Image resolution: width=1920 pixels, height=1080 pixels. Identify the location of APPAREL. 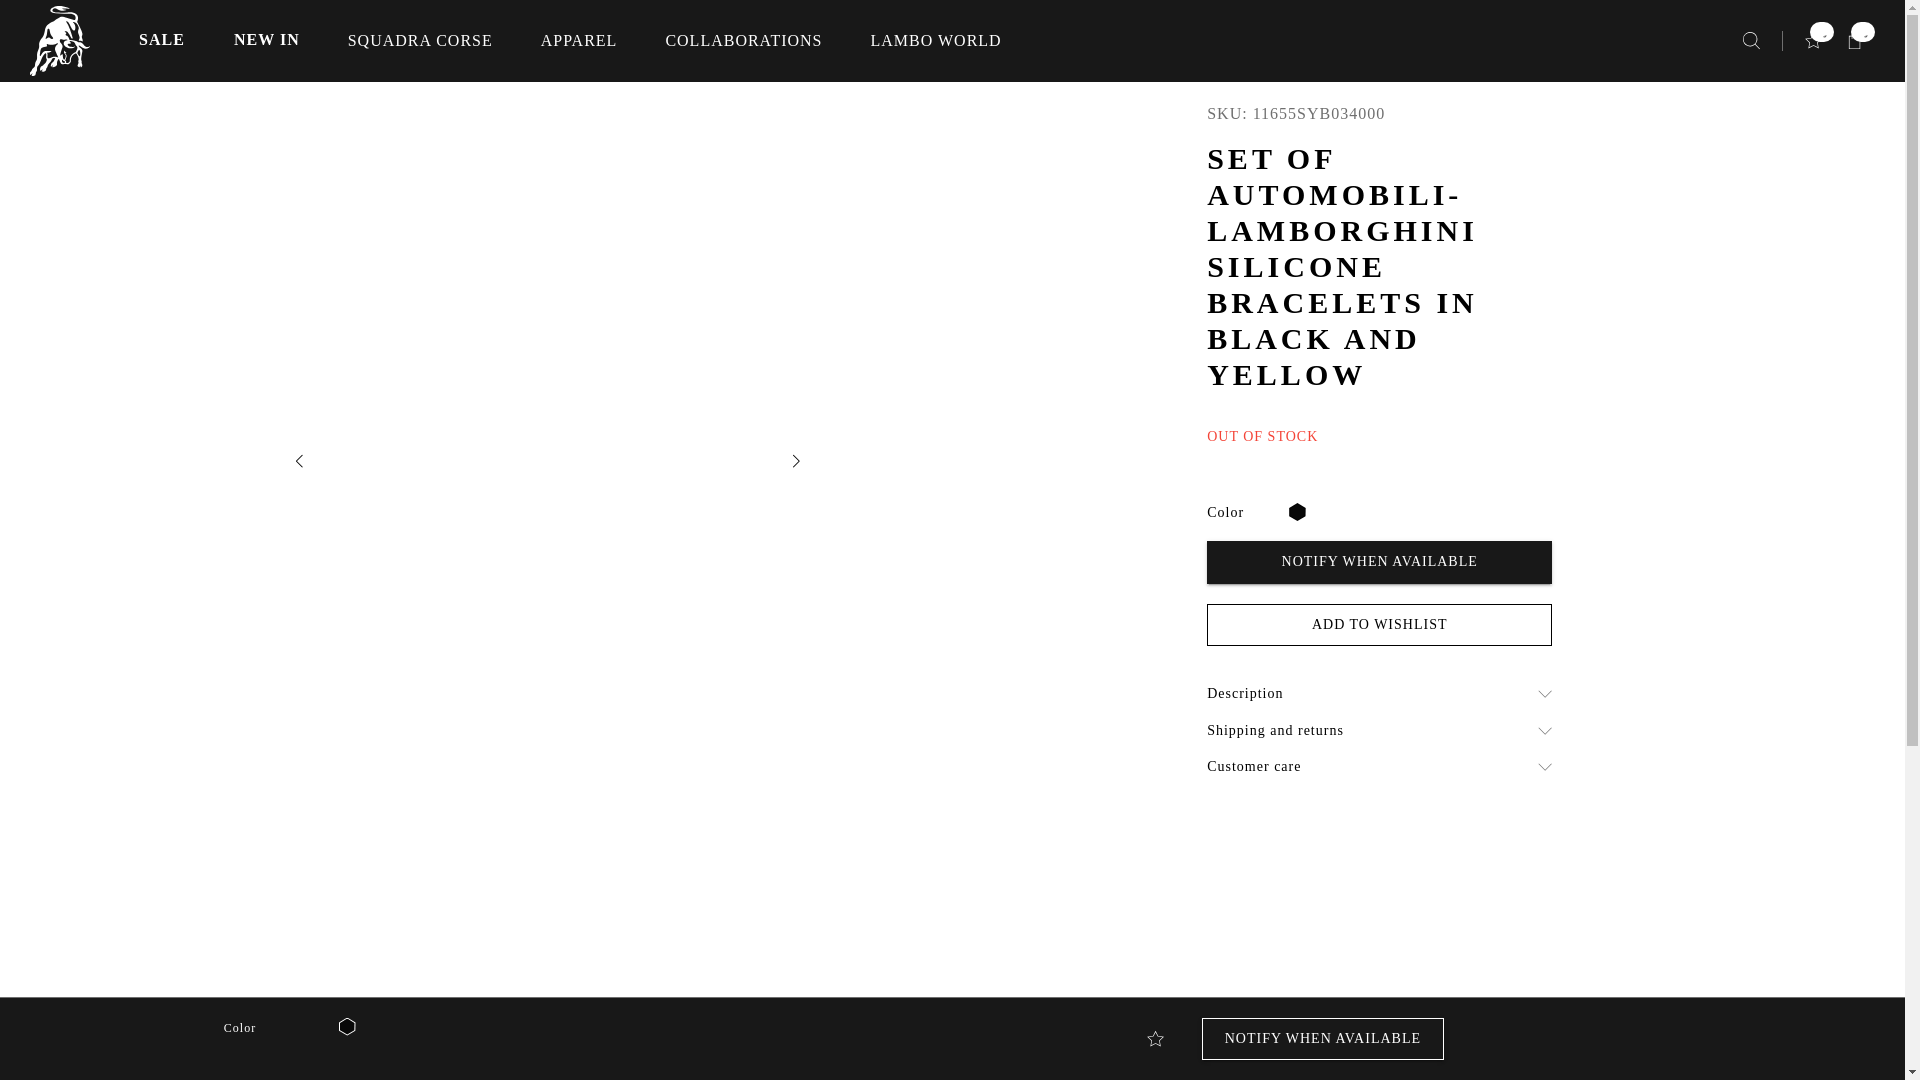
(579, 40).